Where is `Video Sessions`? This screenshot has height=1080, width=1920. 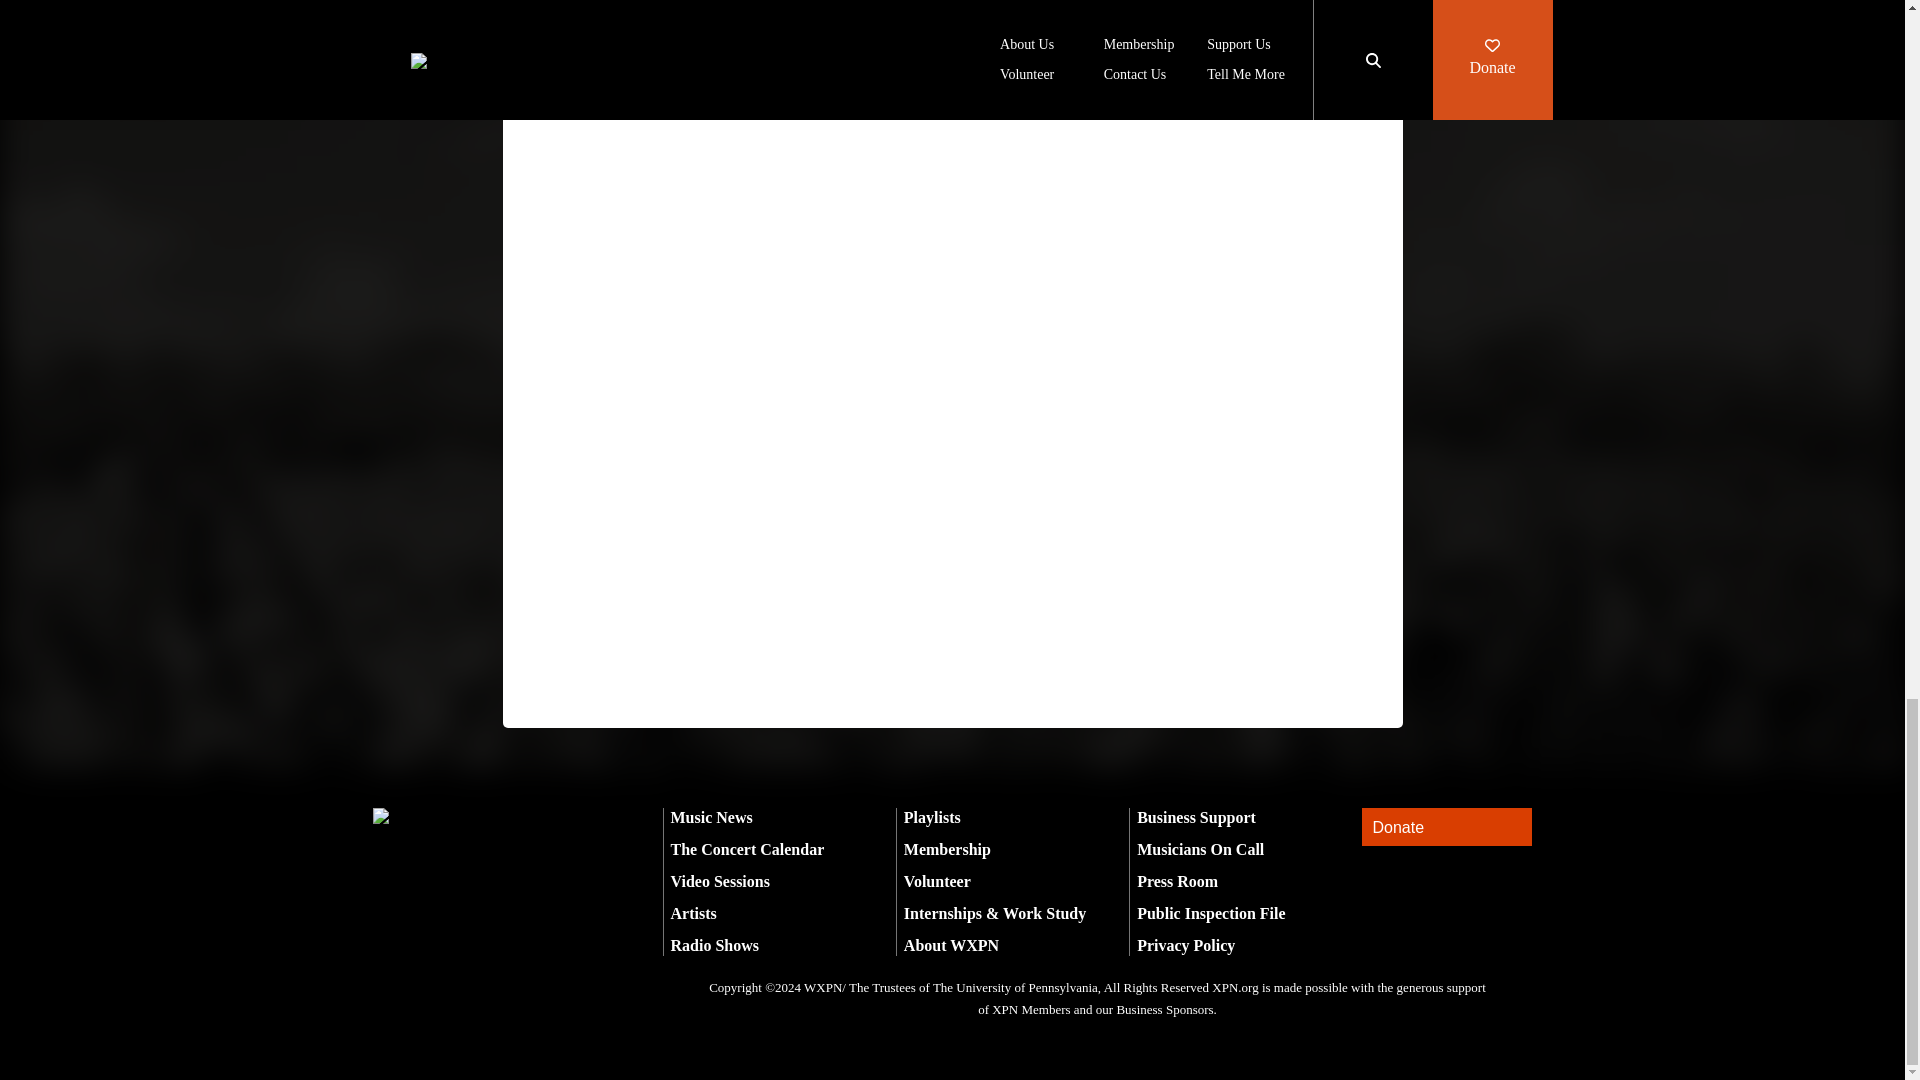 Video Sessions is located at coordinates (720, 880).